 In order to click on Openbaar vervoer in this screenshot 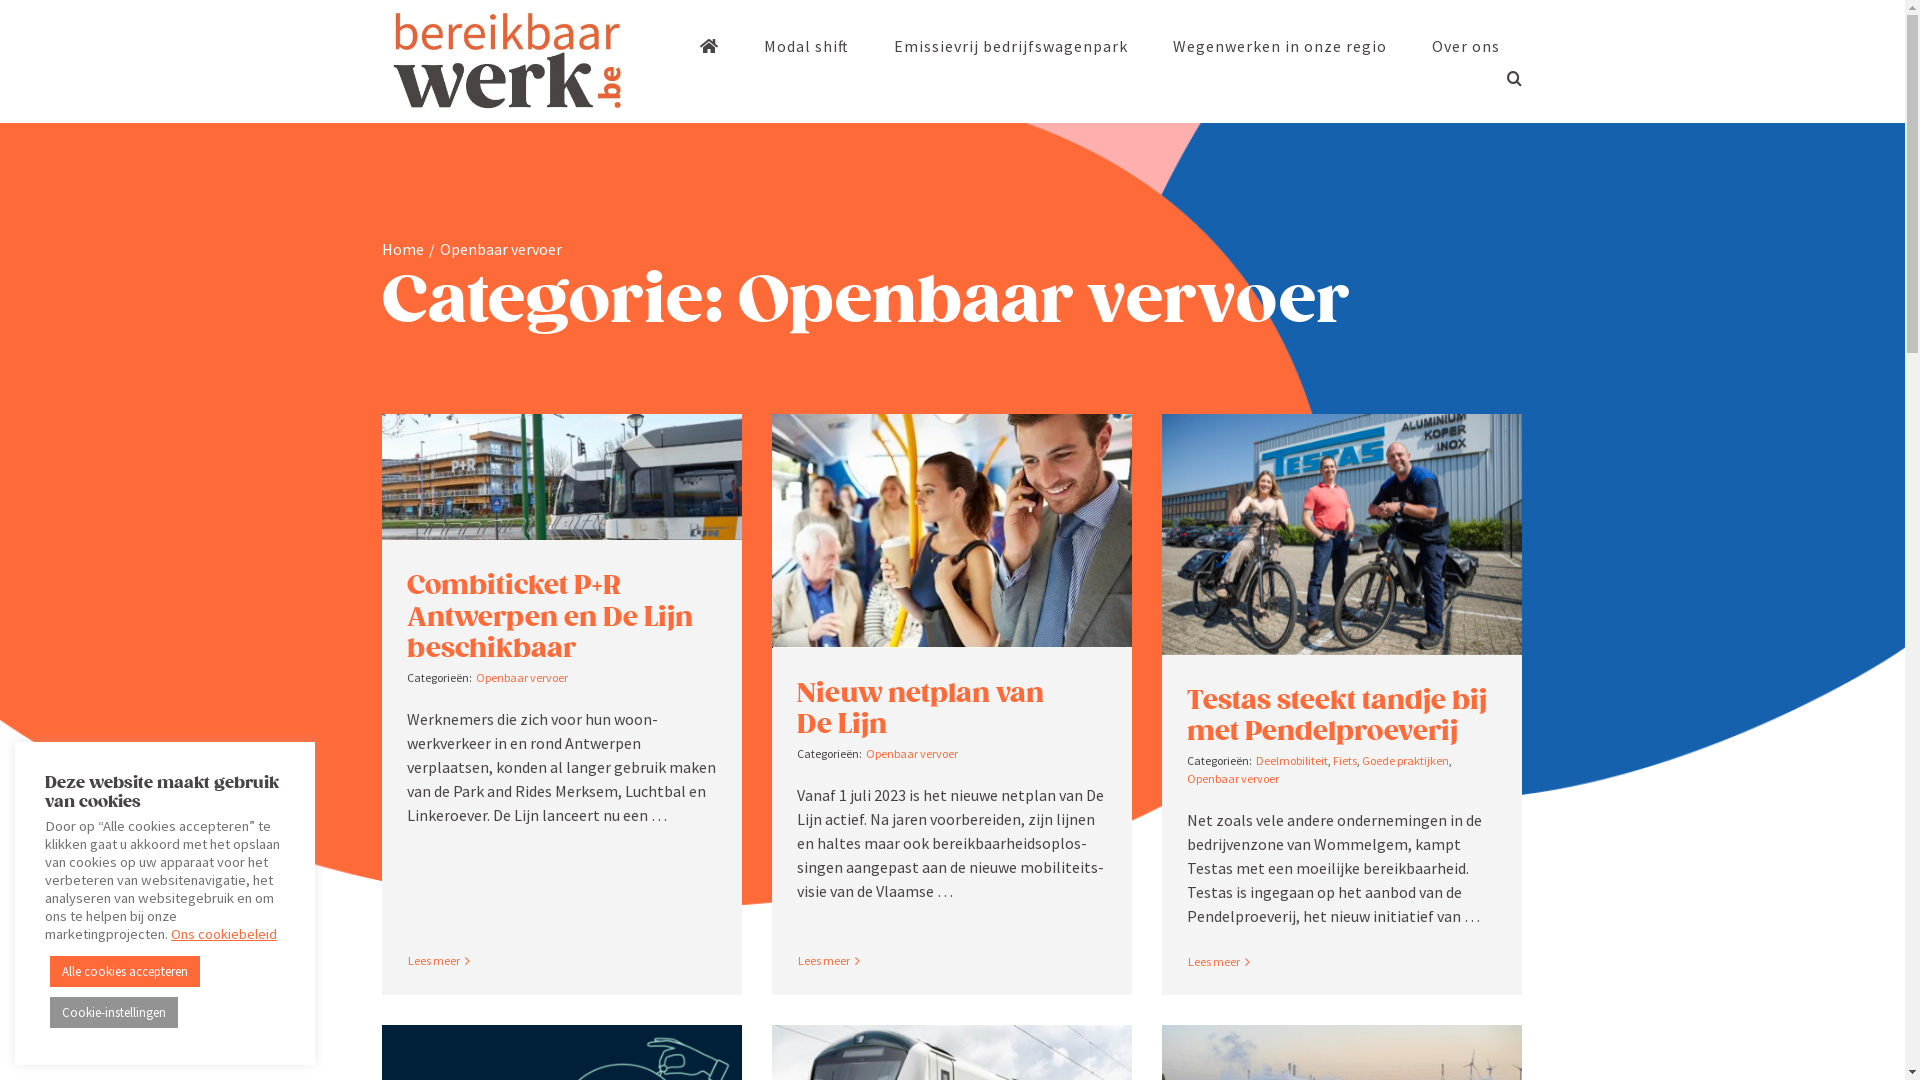, I will do `click(1233, 778)`.